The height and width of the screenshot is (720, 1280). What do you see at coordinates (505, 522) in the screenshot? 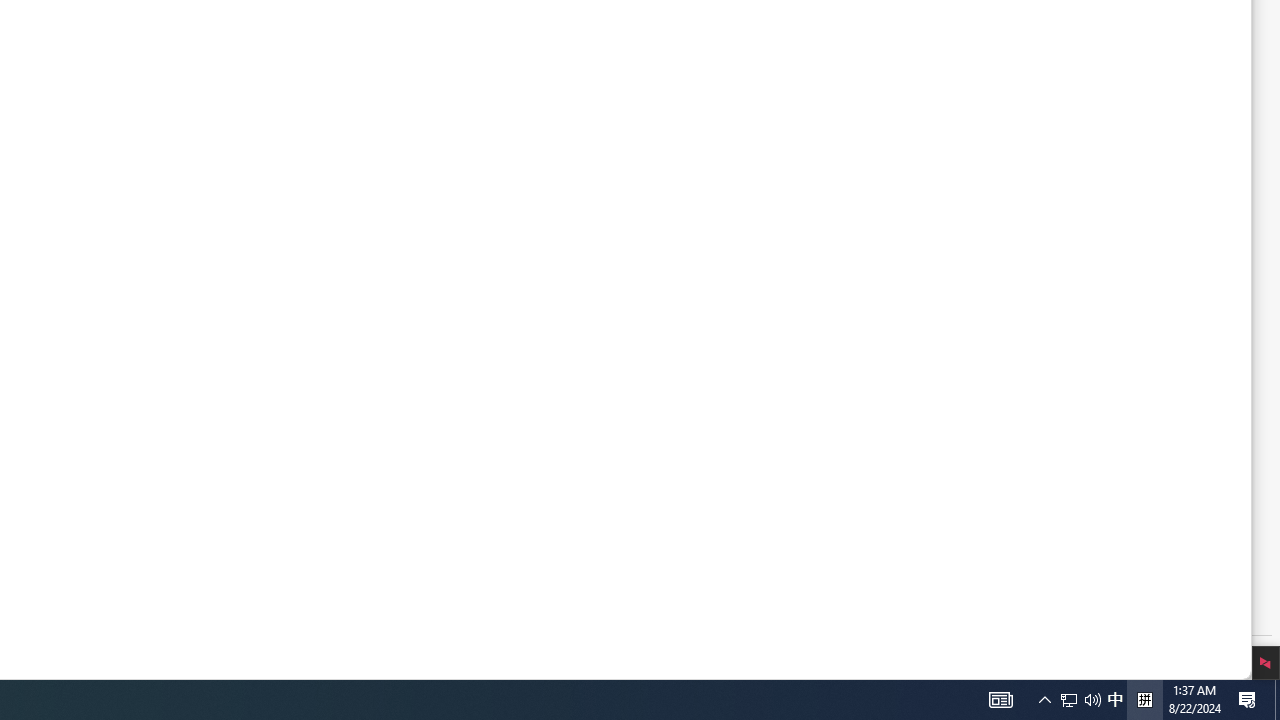
I see `United States` at bounding box center [505, 522].